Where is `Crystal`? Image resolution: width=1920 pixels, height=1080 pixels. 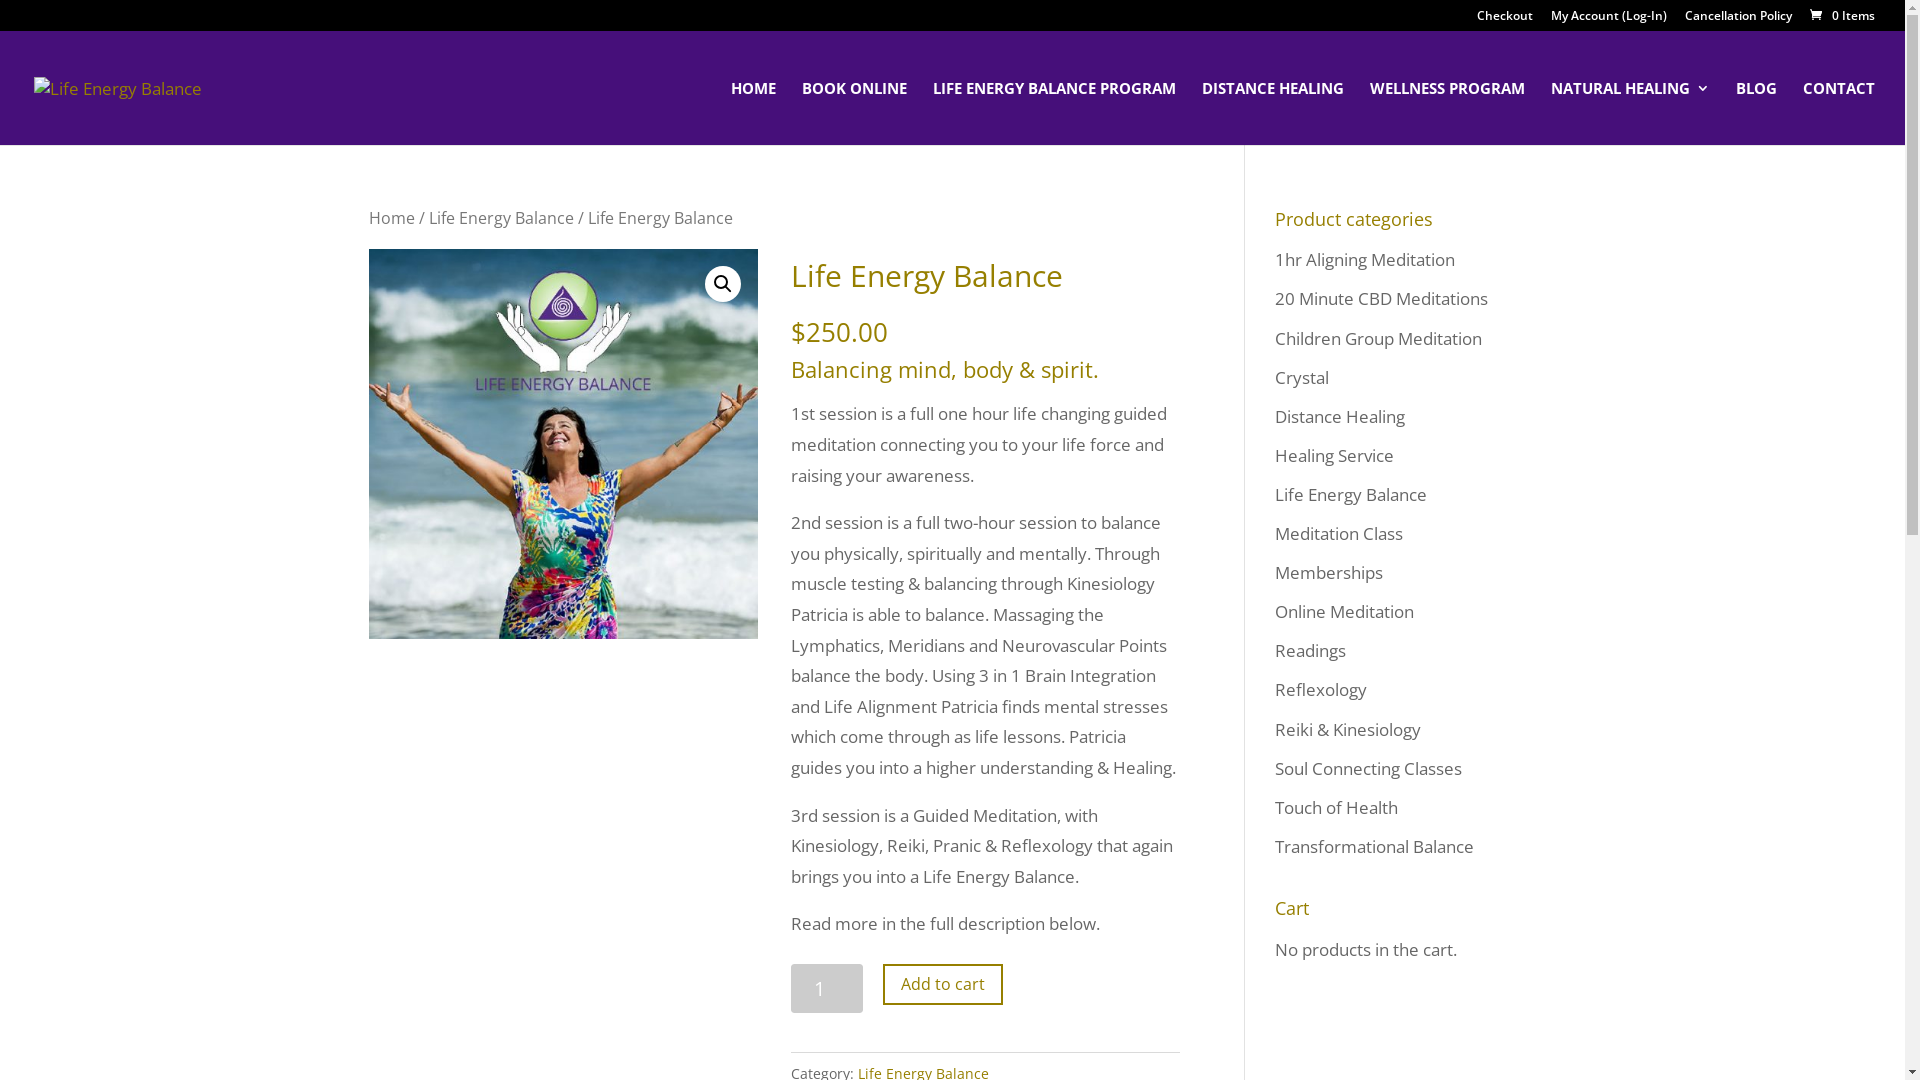 Crystal is located at coordinates (1301, 378).